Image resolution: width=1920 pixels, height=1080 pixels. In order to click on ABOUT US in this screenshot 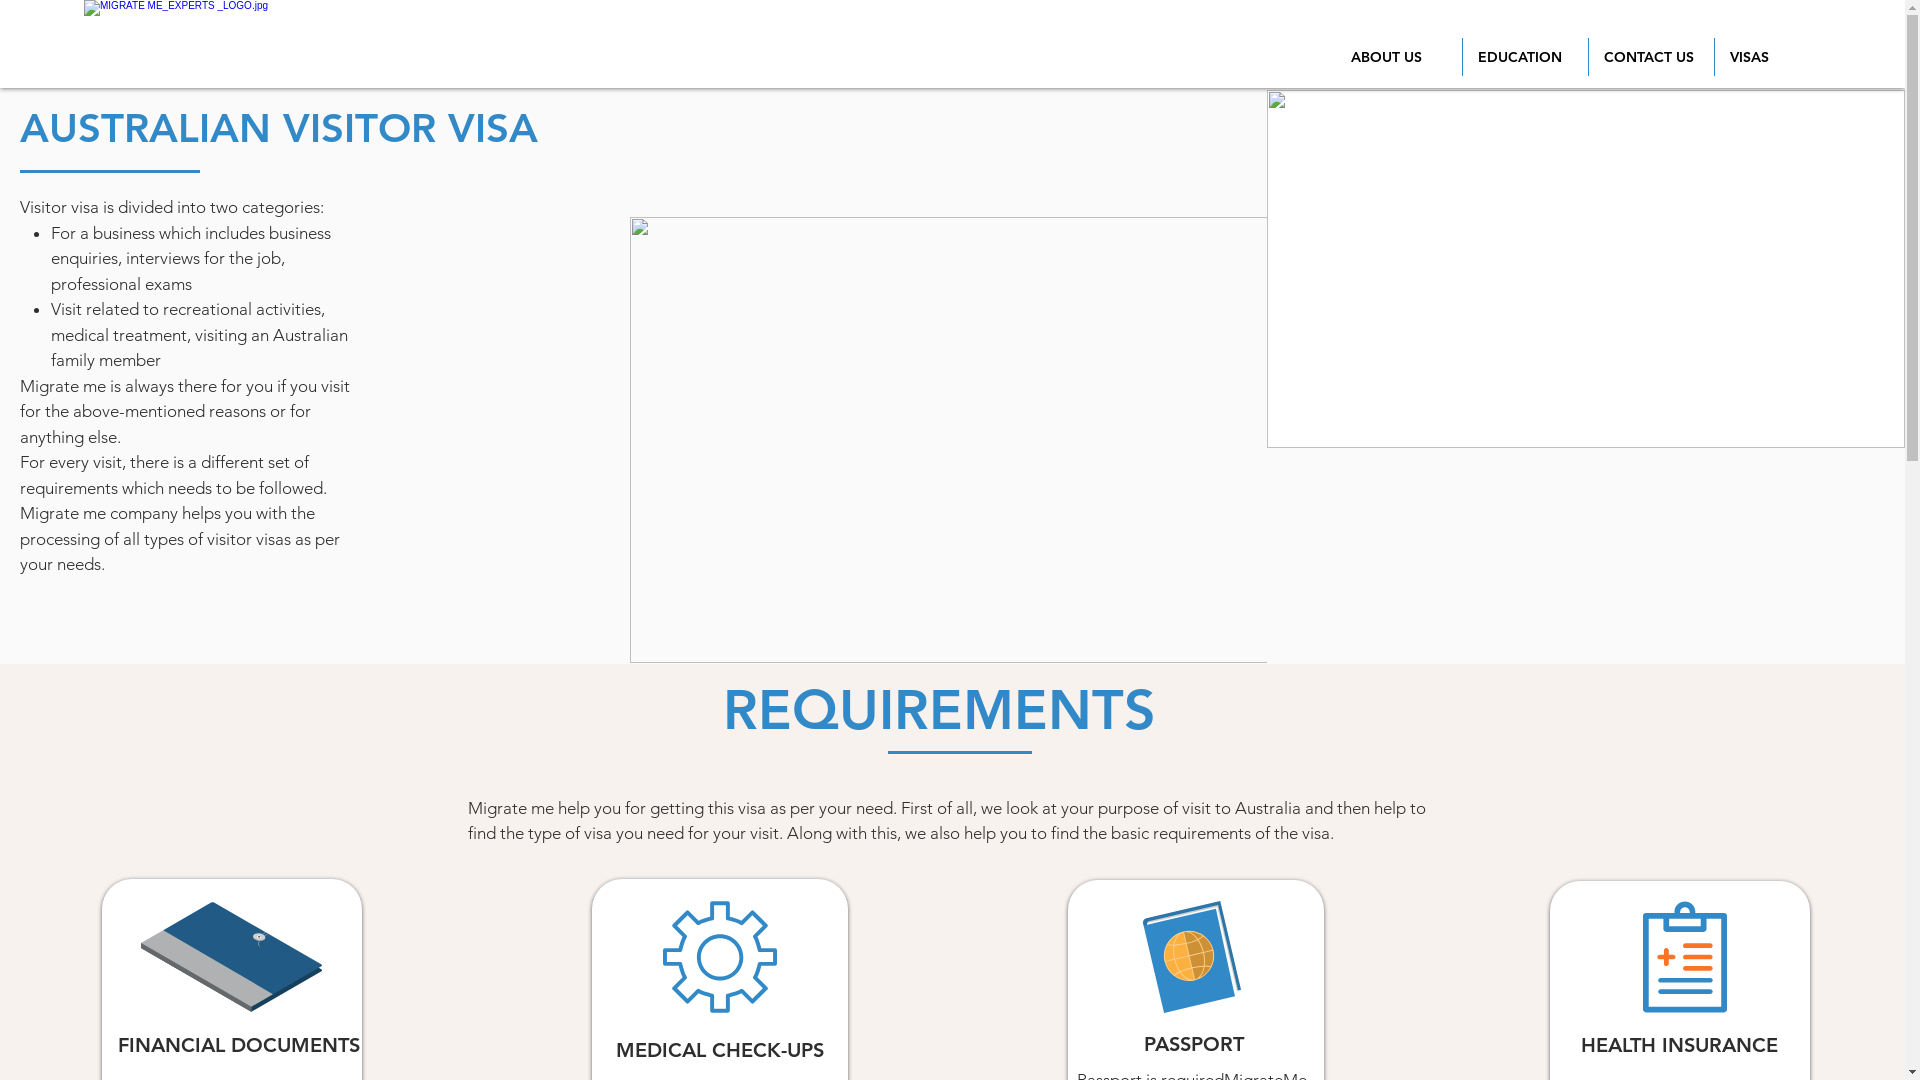, I will do `click(1399, 57)`.